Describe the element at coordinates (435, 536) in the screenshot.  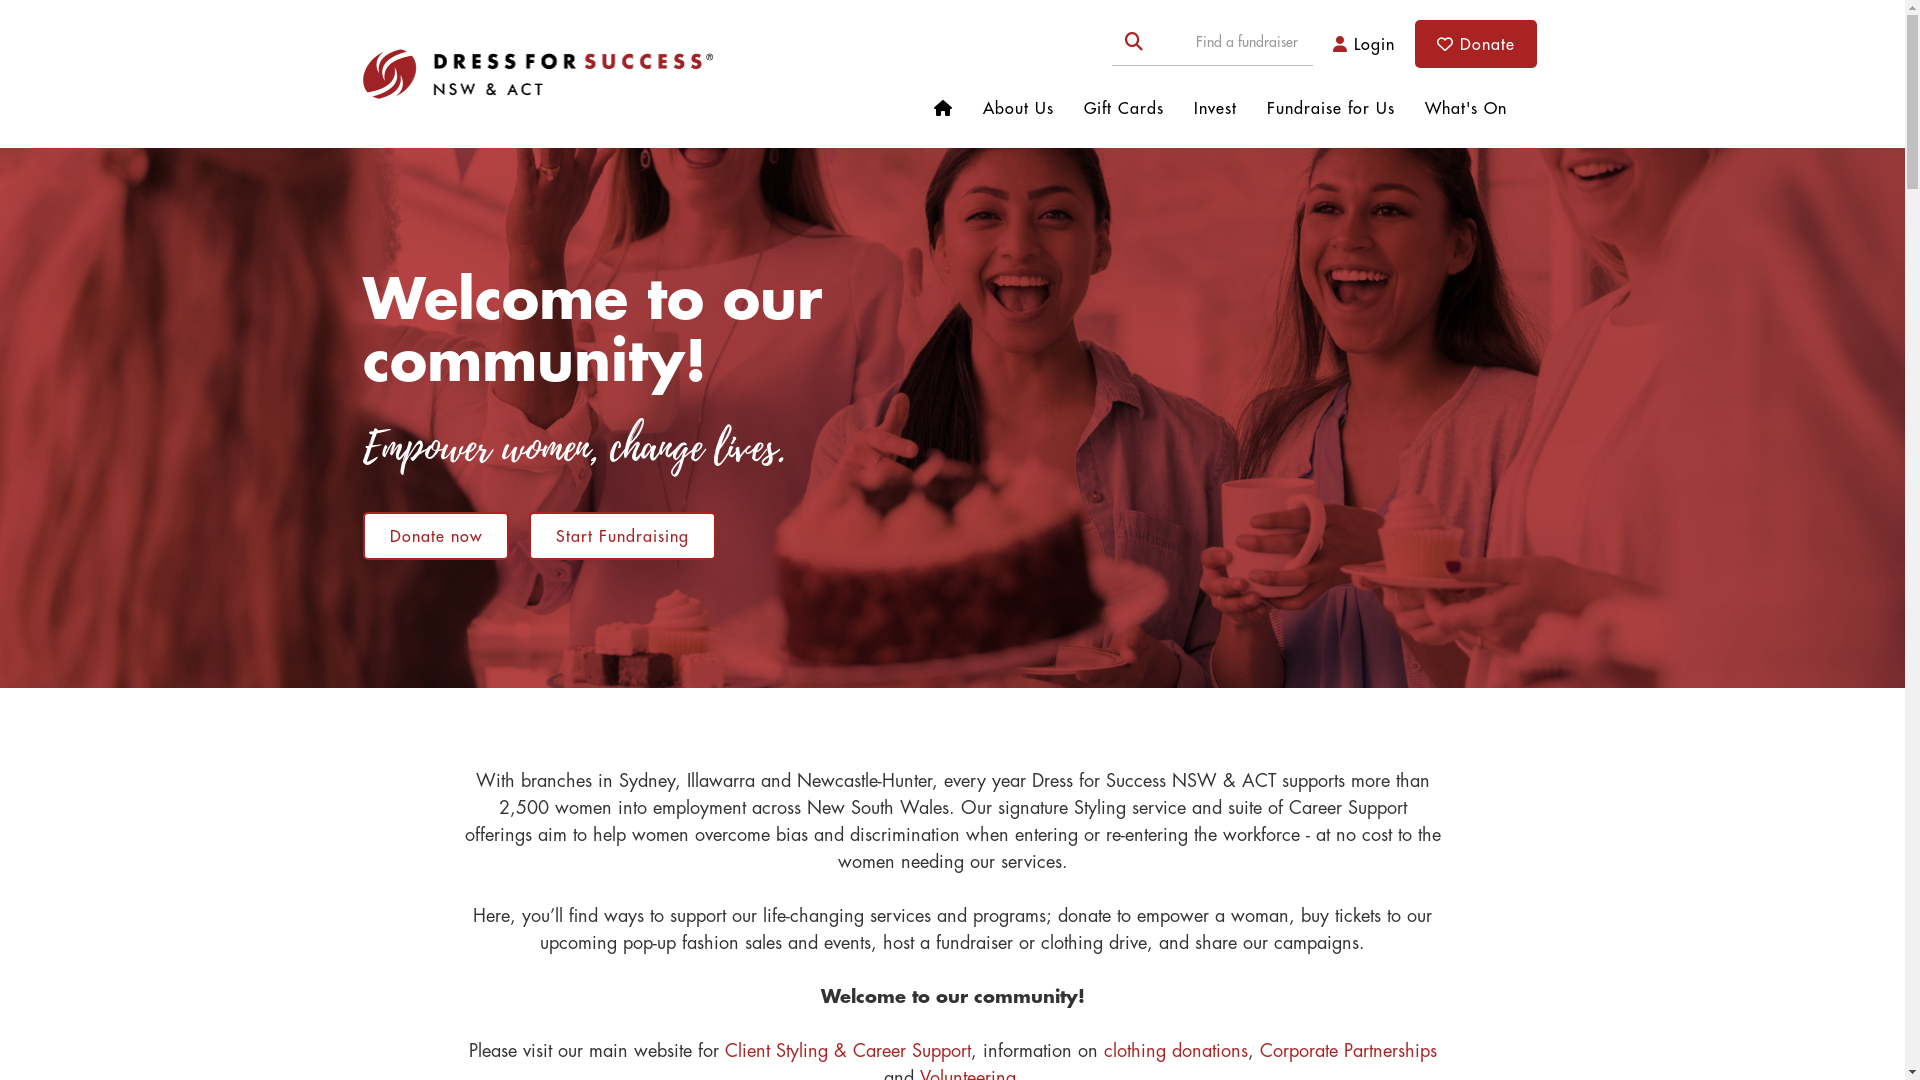
I see `Donate now` at that location.